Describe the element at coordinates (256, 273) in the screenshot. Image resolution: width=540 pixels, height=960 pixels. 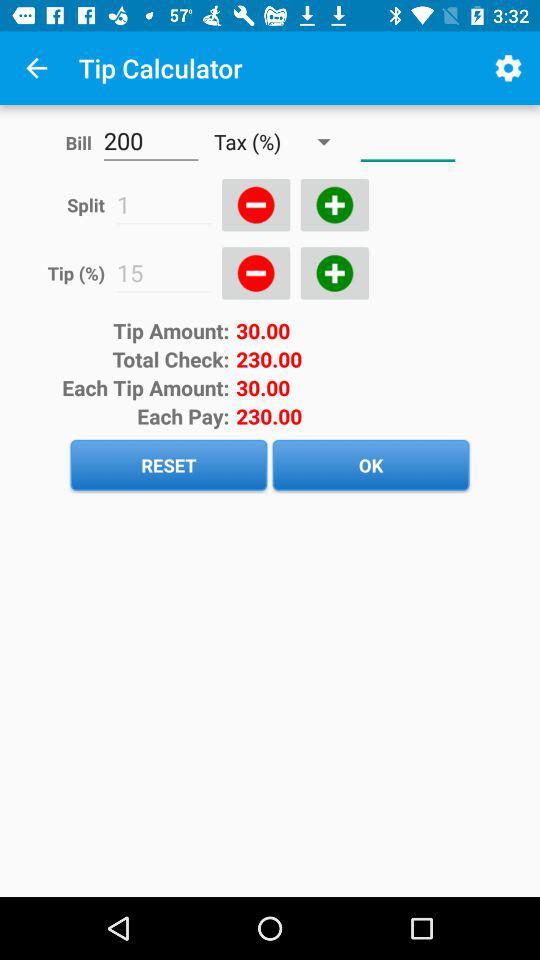
I see `less tip` at that location.